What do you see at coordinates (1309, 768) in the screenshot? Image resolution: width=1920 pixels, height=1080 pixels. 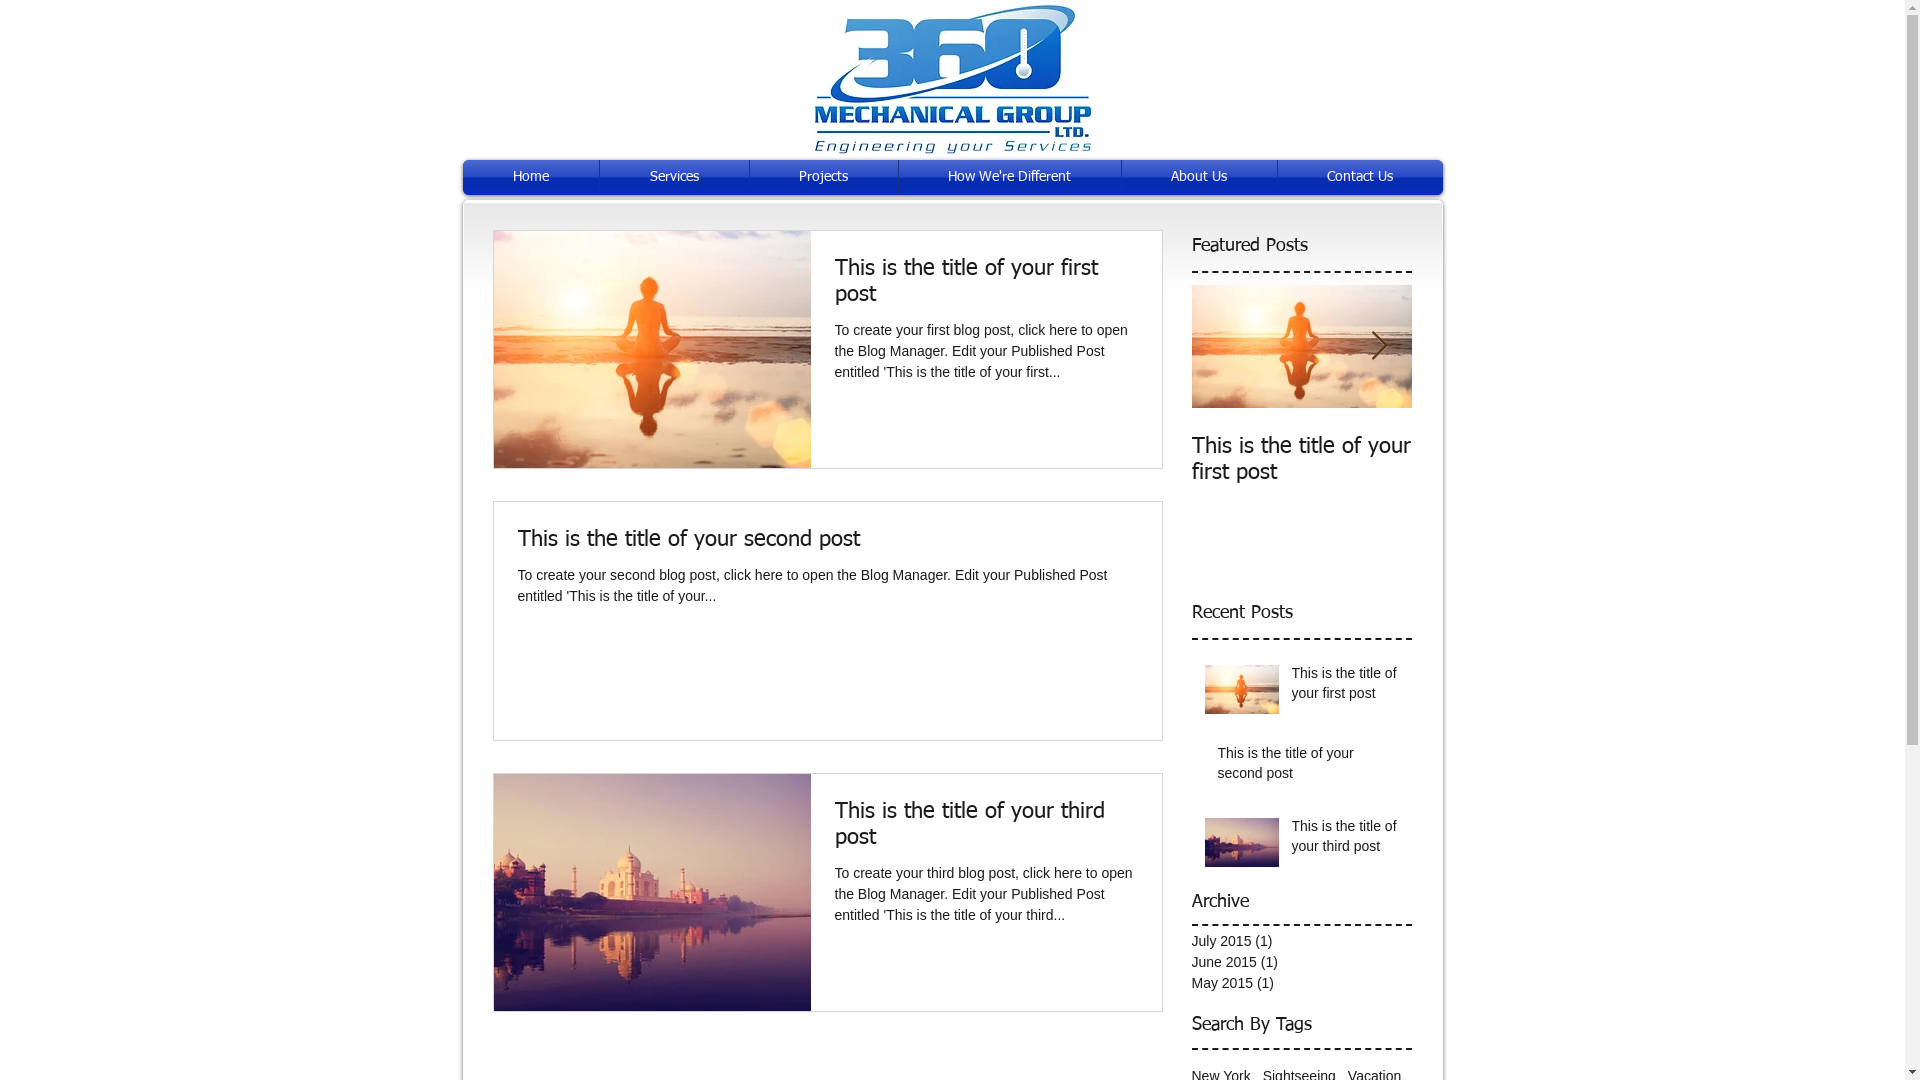 I see `This is the title of your second post` at bounding box center [1309, 768].